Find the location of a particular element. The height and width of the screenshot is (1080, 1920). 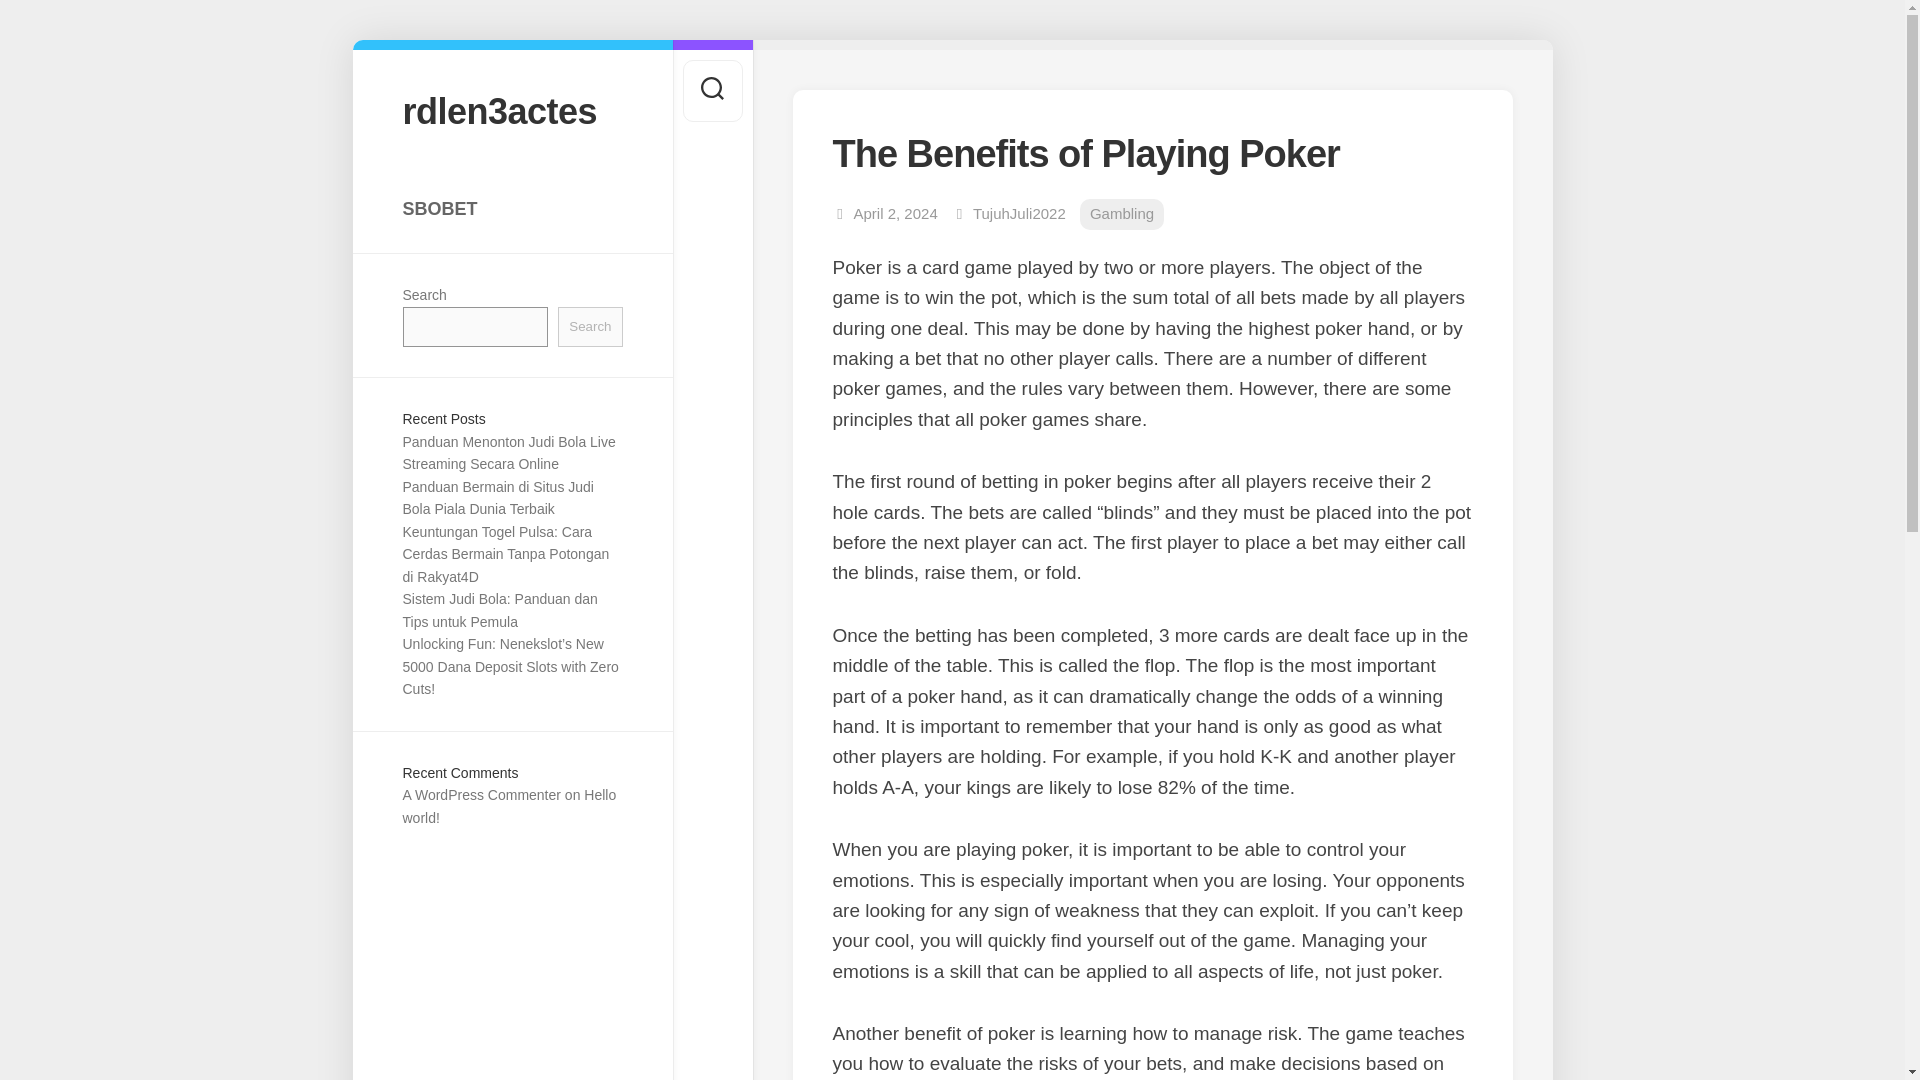

Hello world! is located at coordinates (508, 806).